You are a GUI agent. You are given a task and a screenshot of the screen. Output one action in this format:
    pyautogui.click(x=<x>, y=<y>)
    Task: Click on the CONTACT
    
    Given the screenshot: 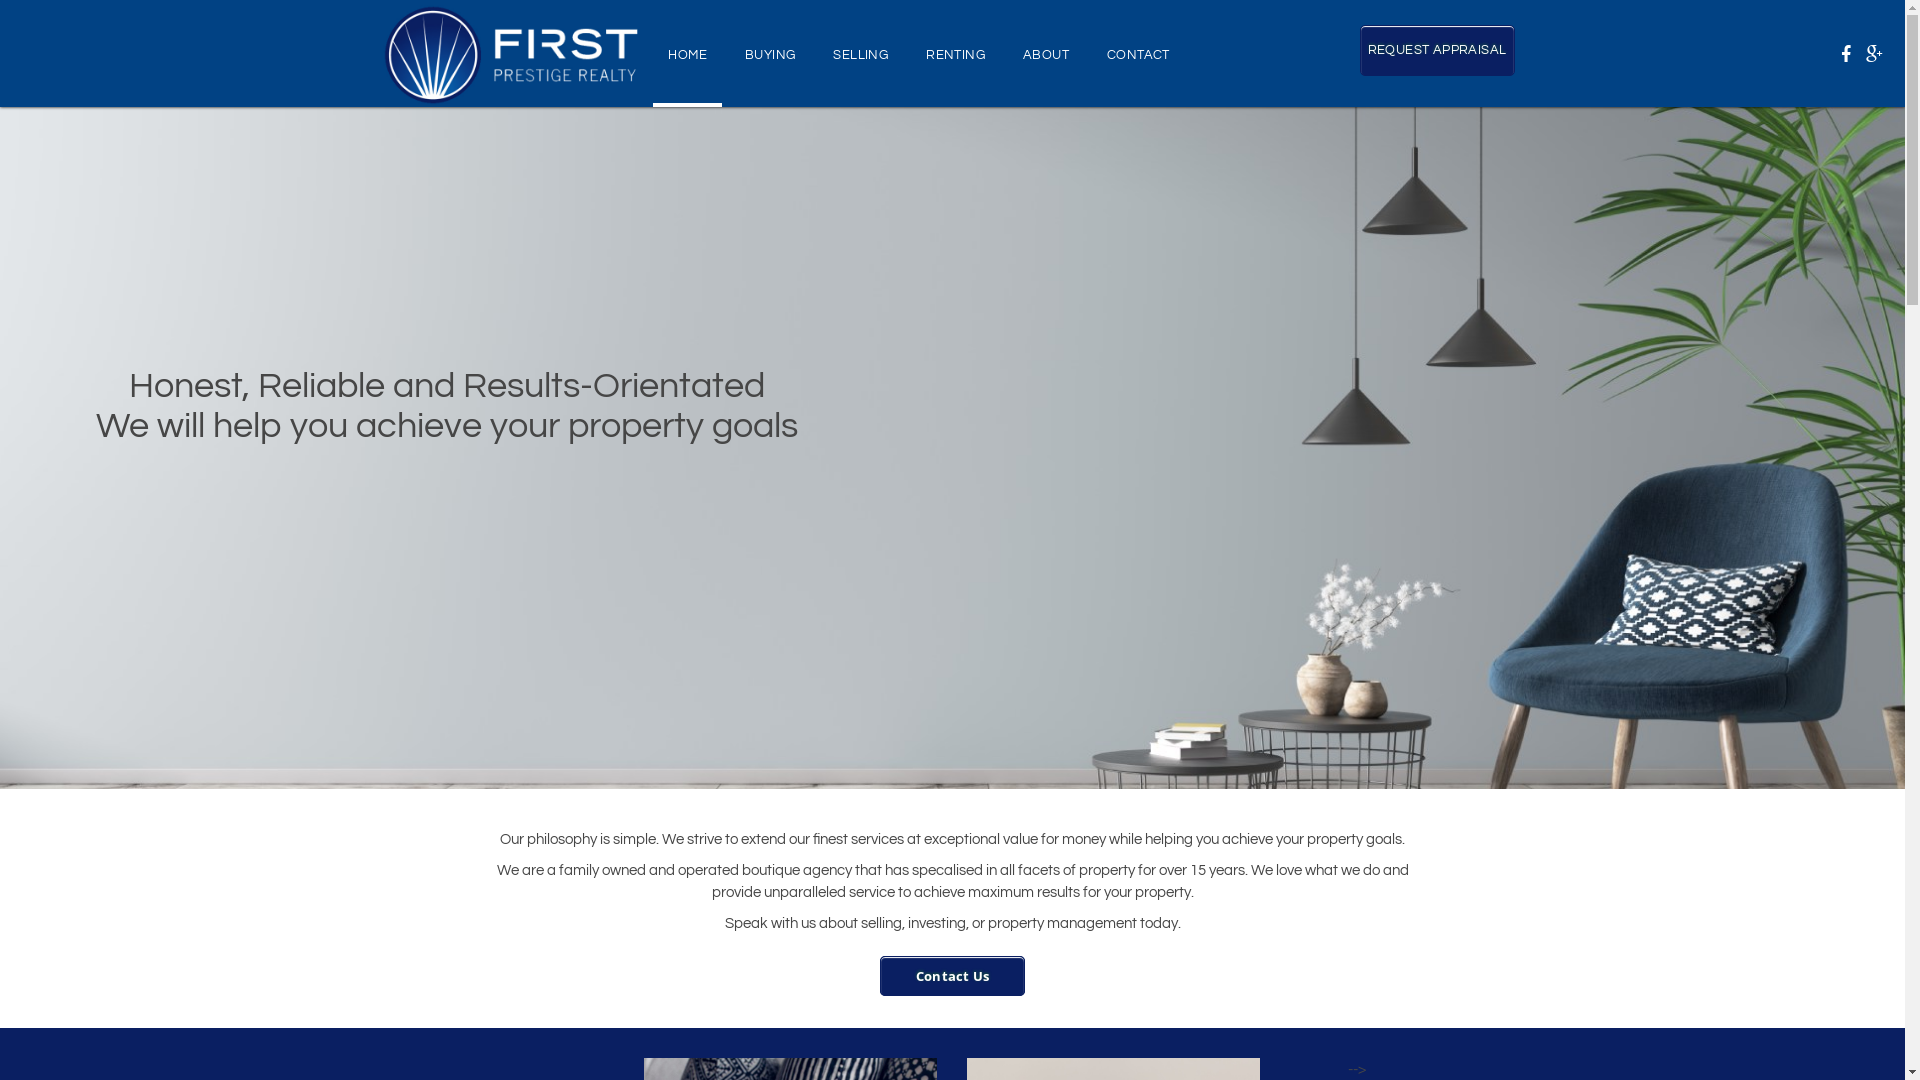 What is the action you would take?
    pyautogui.click(x=1138, y=54)
    